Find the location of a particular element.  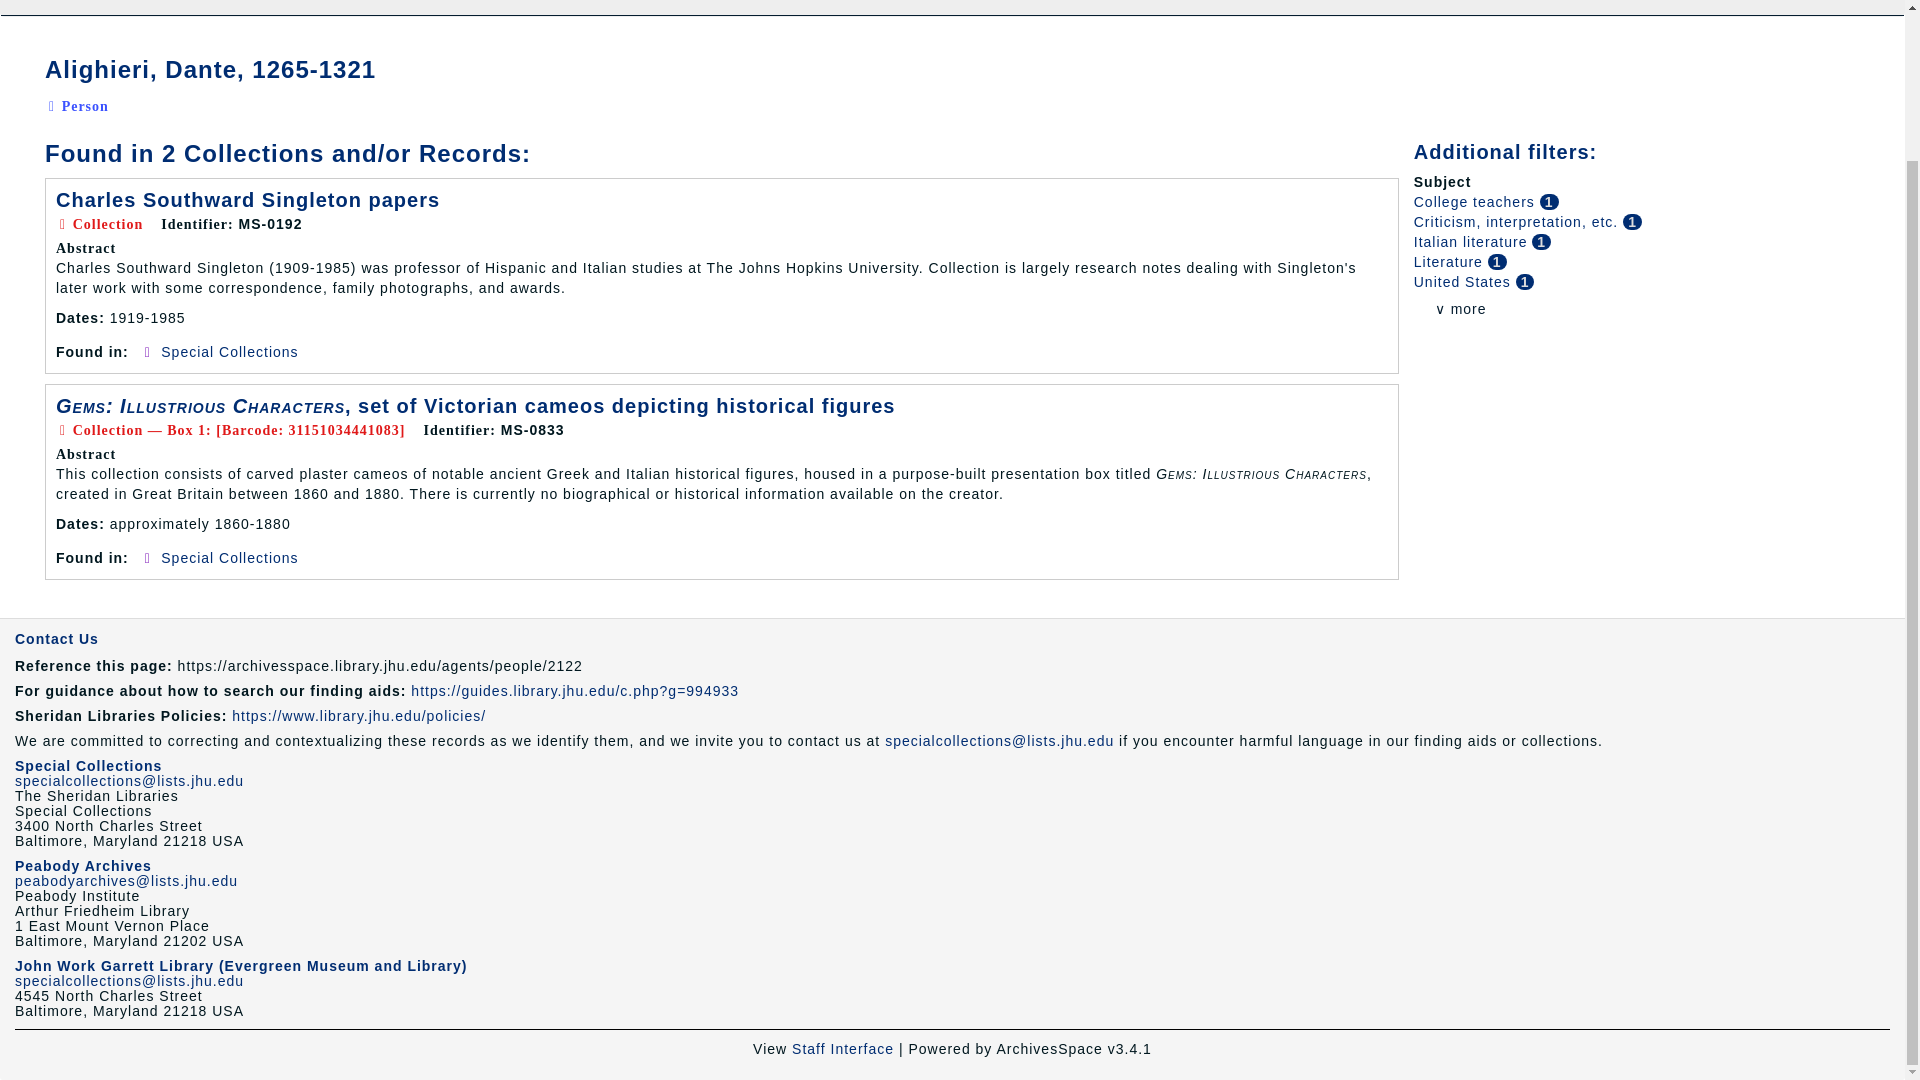

Literature is located at coordinates (1450, 262).